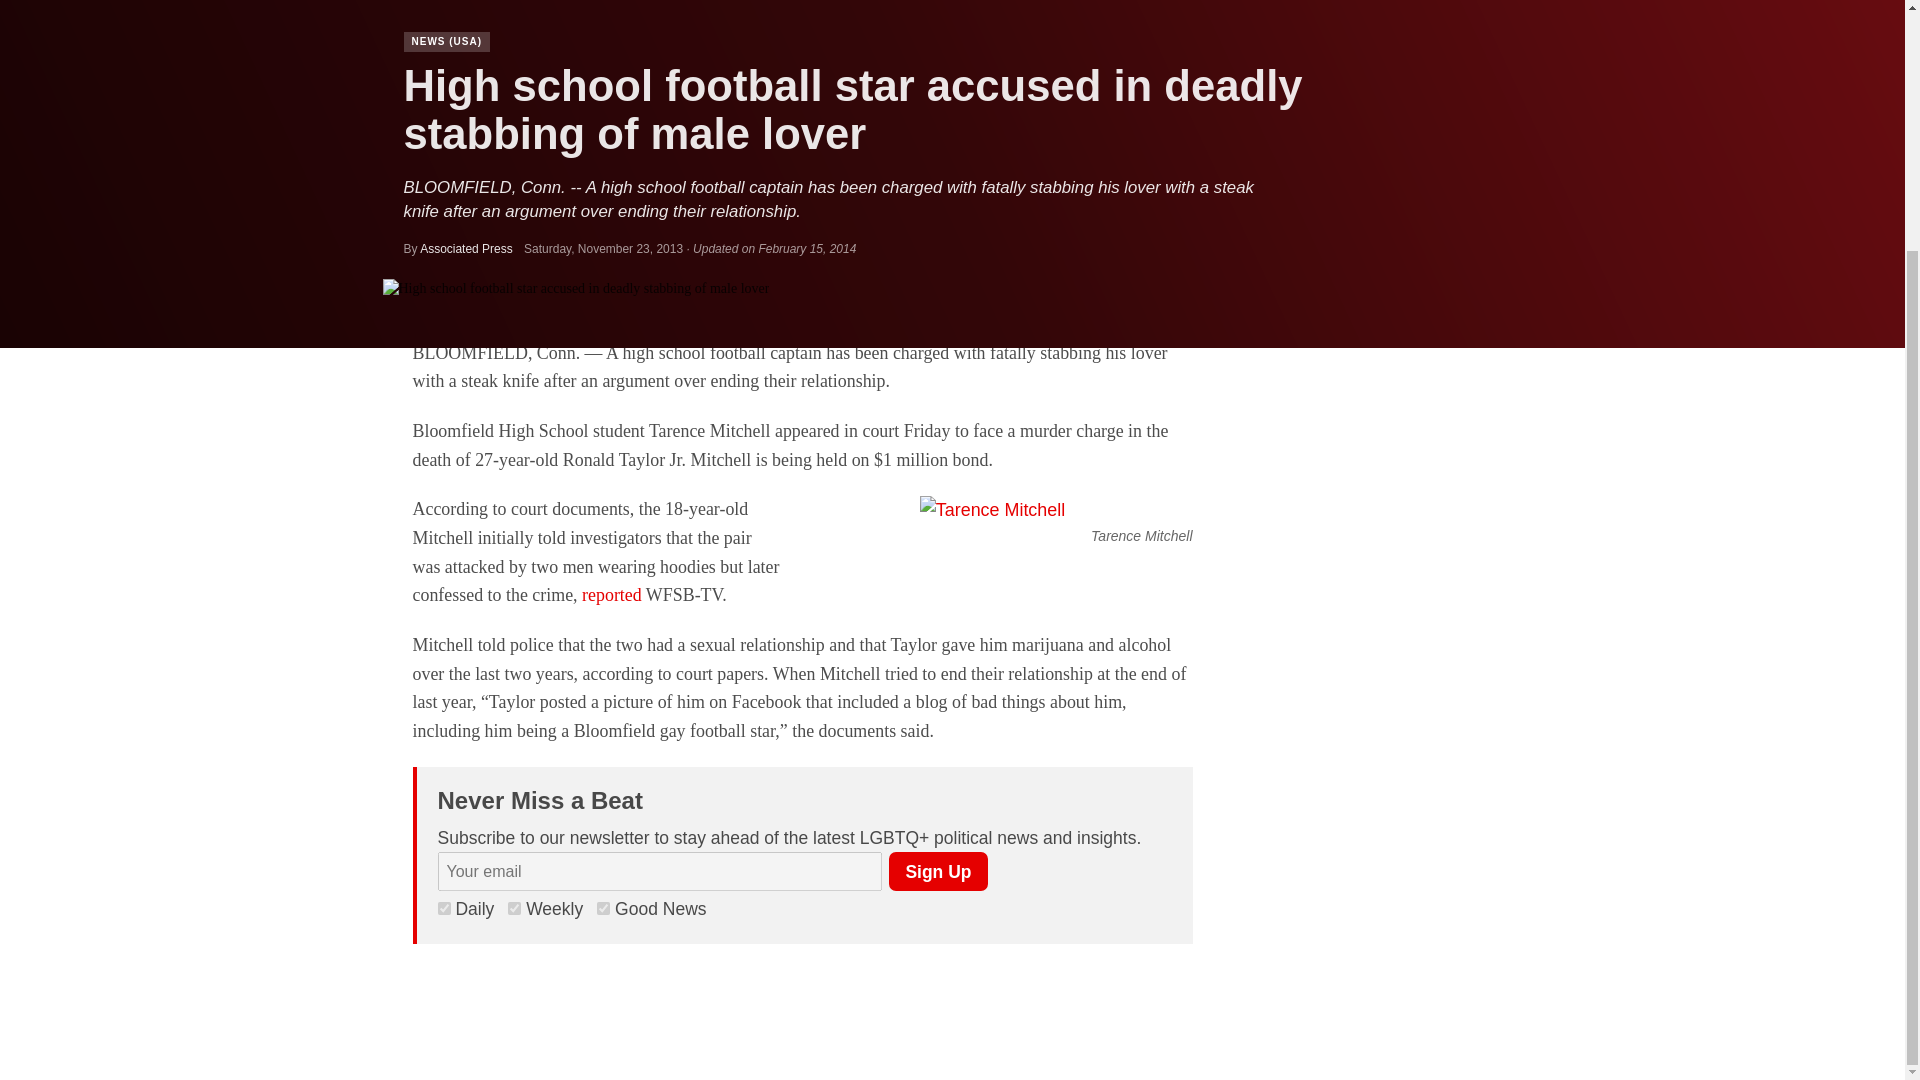 The height and width of the screenshot is (1080, 1920). What do you see at coordinates (444, 908) in the screenshot?
I see `1920885` at bounding box center [444, 908].